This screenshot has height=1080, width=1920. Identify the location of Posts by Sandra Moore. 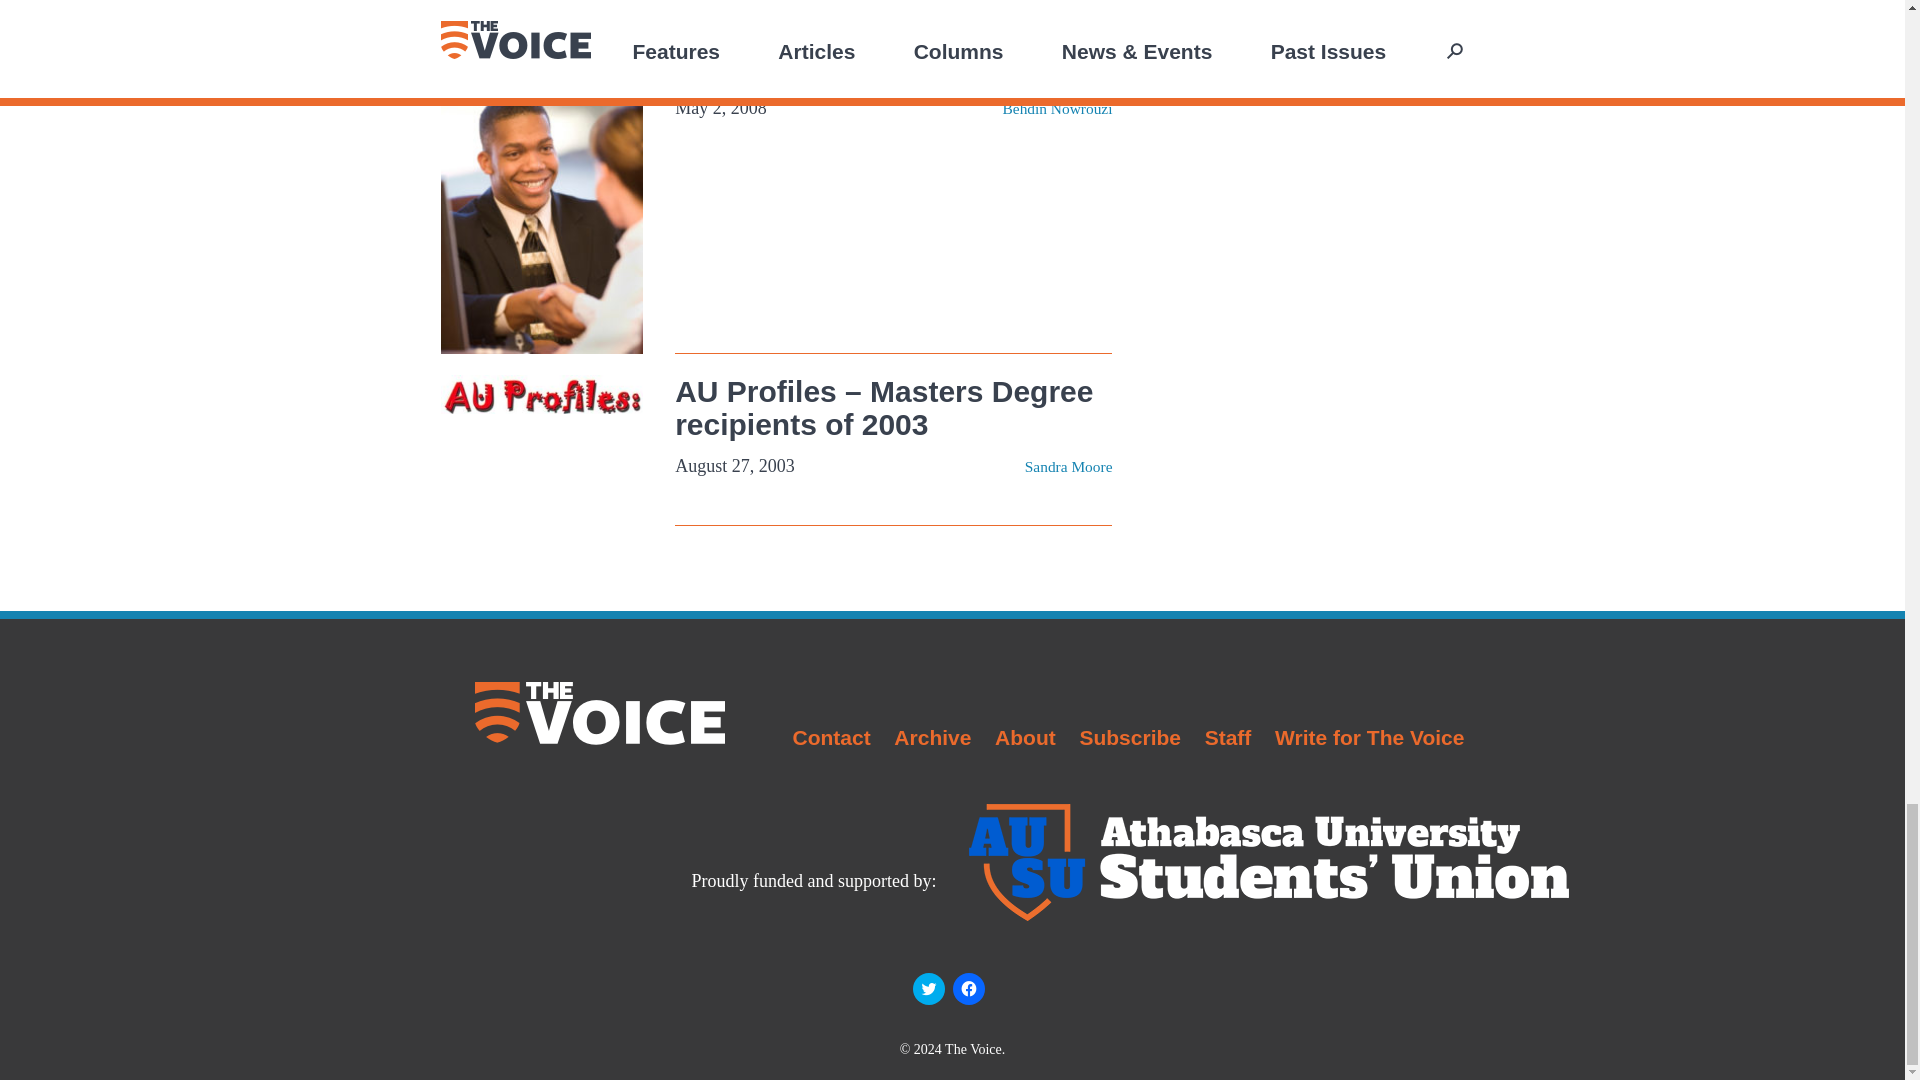
(1069, 466).